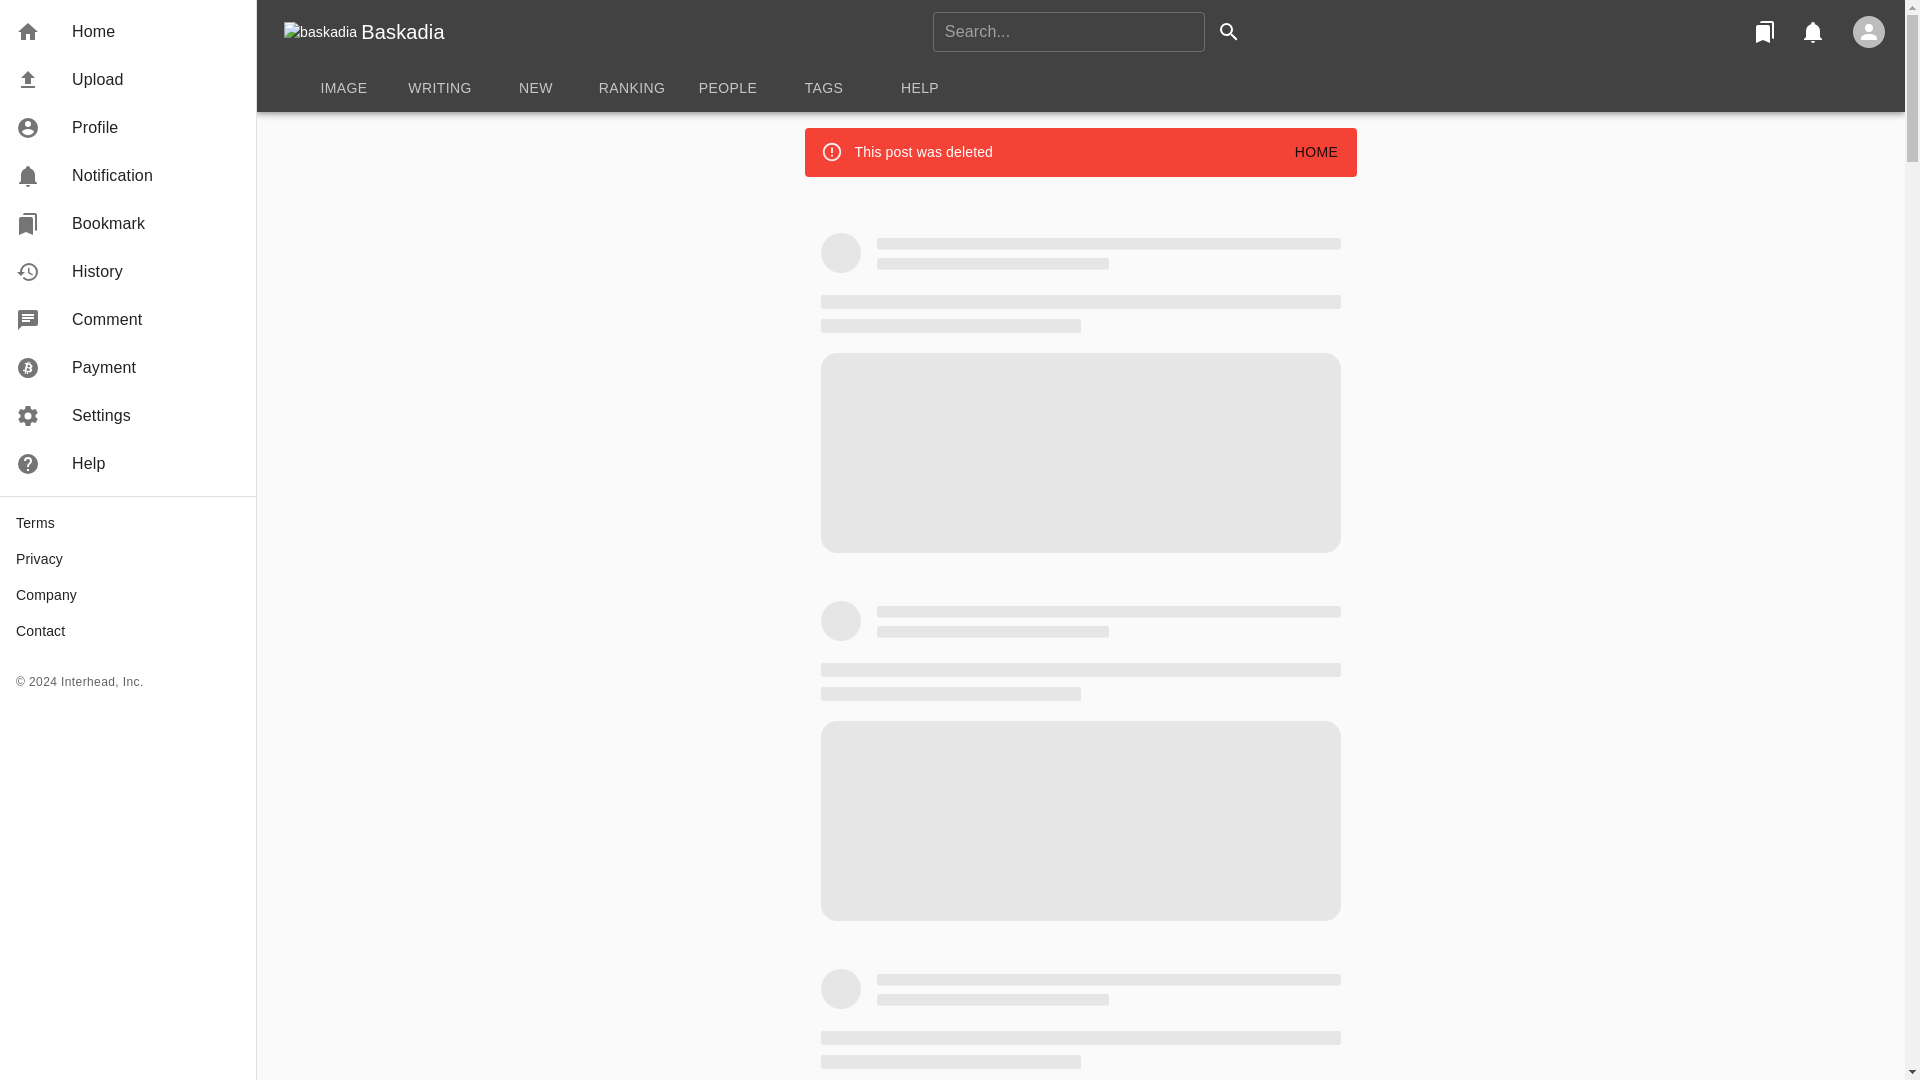  What do you see at coordinates (1080, 88) in the screenshot?
I see `Contact` at bounding box center [1080, 88].